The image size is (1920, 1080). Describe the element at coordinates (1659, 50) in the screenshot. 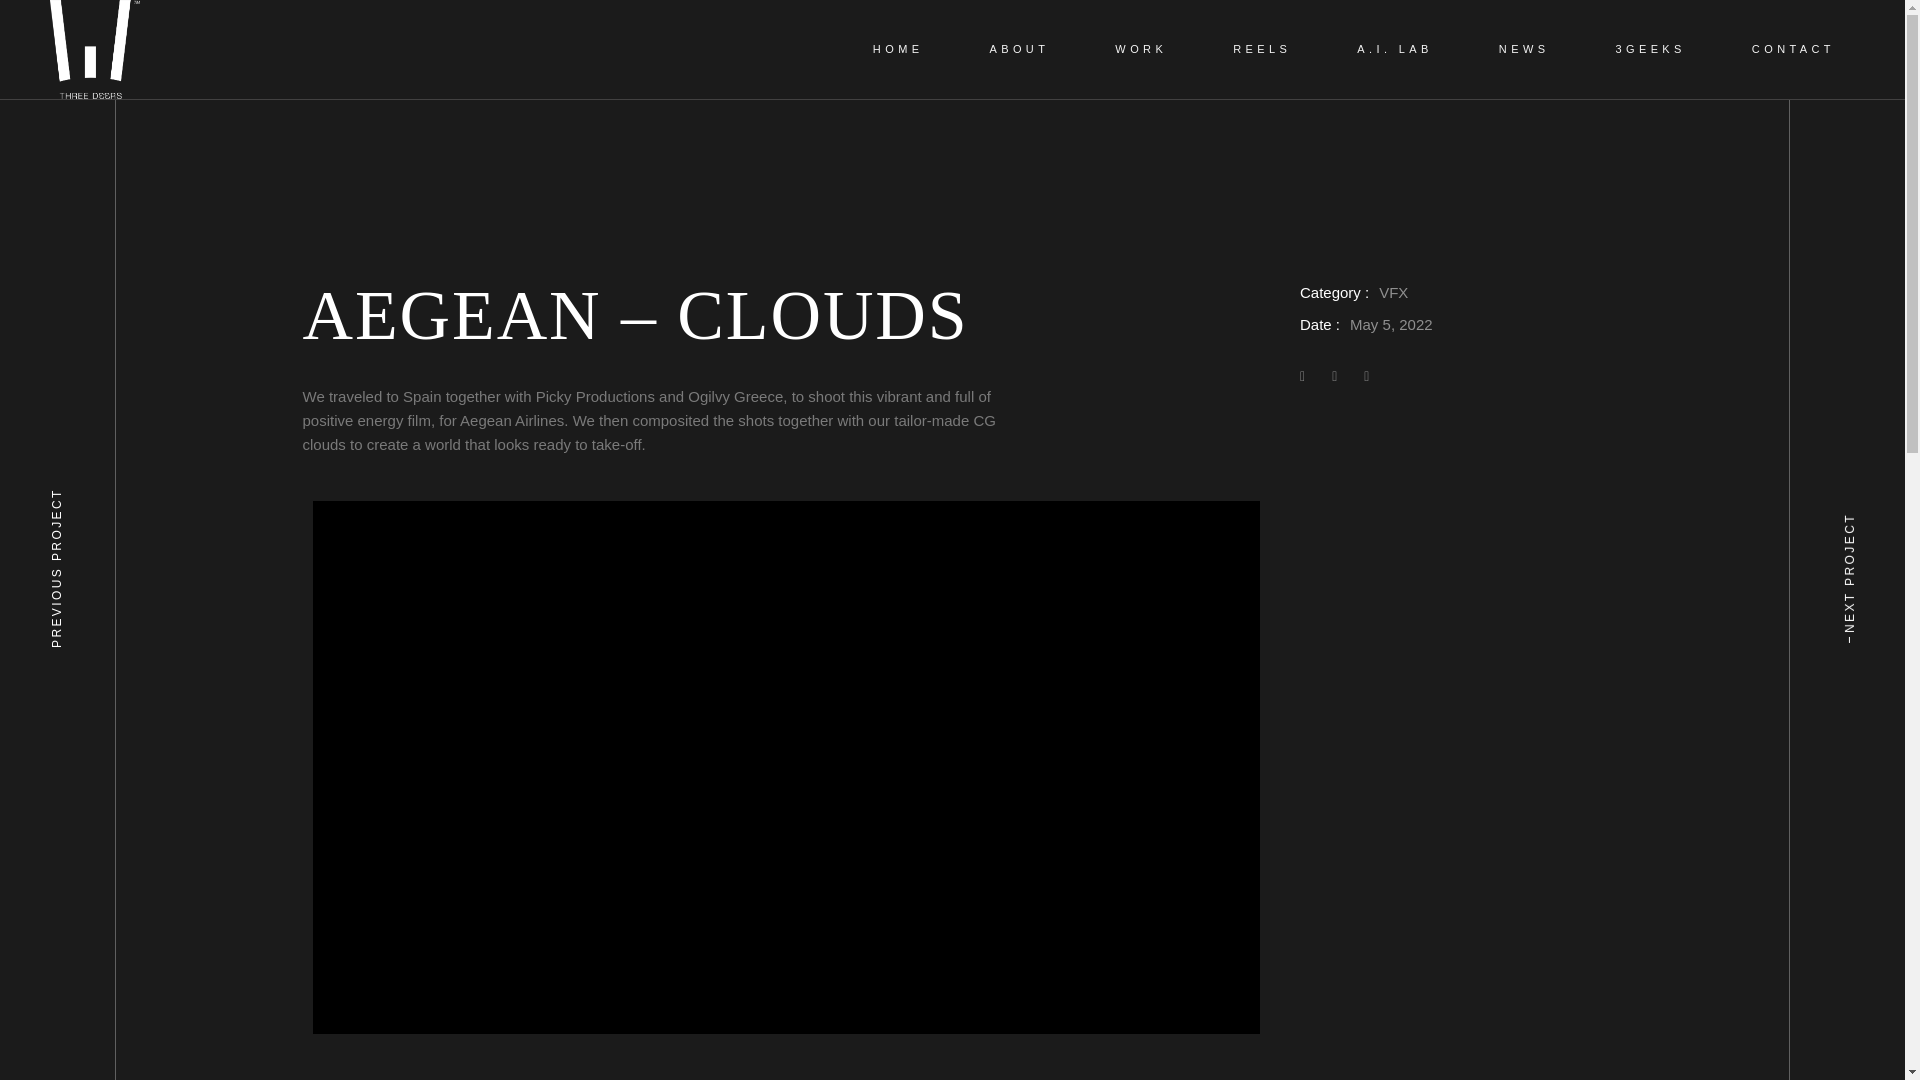

I see `3GEEKS` at that location.